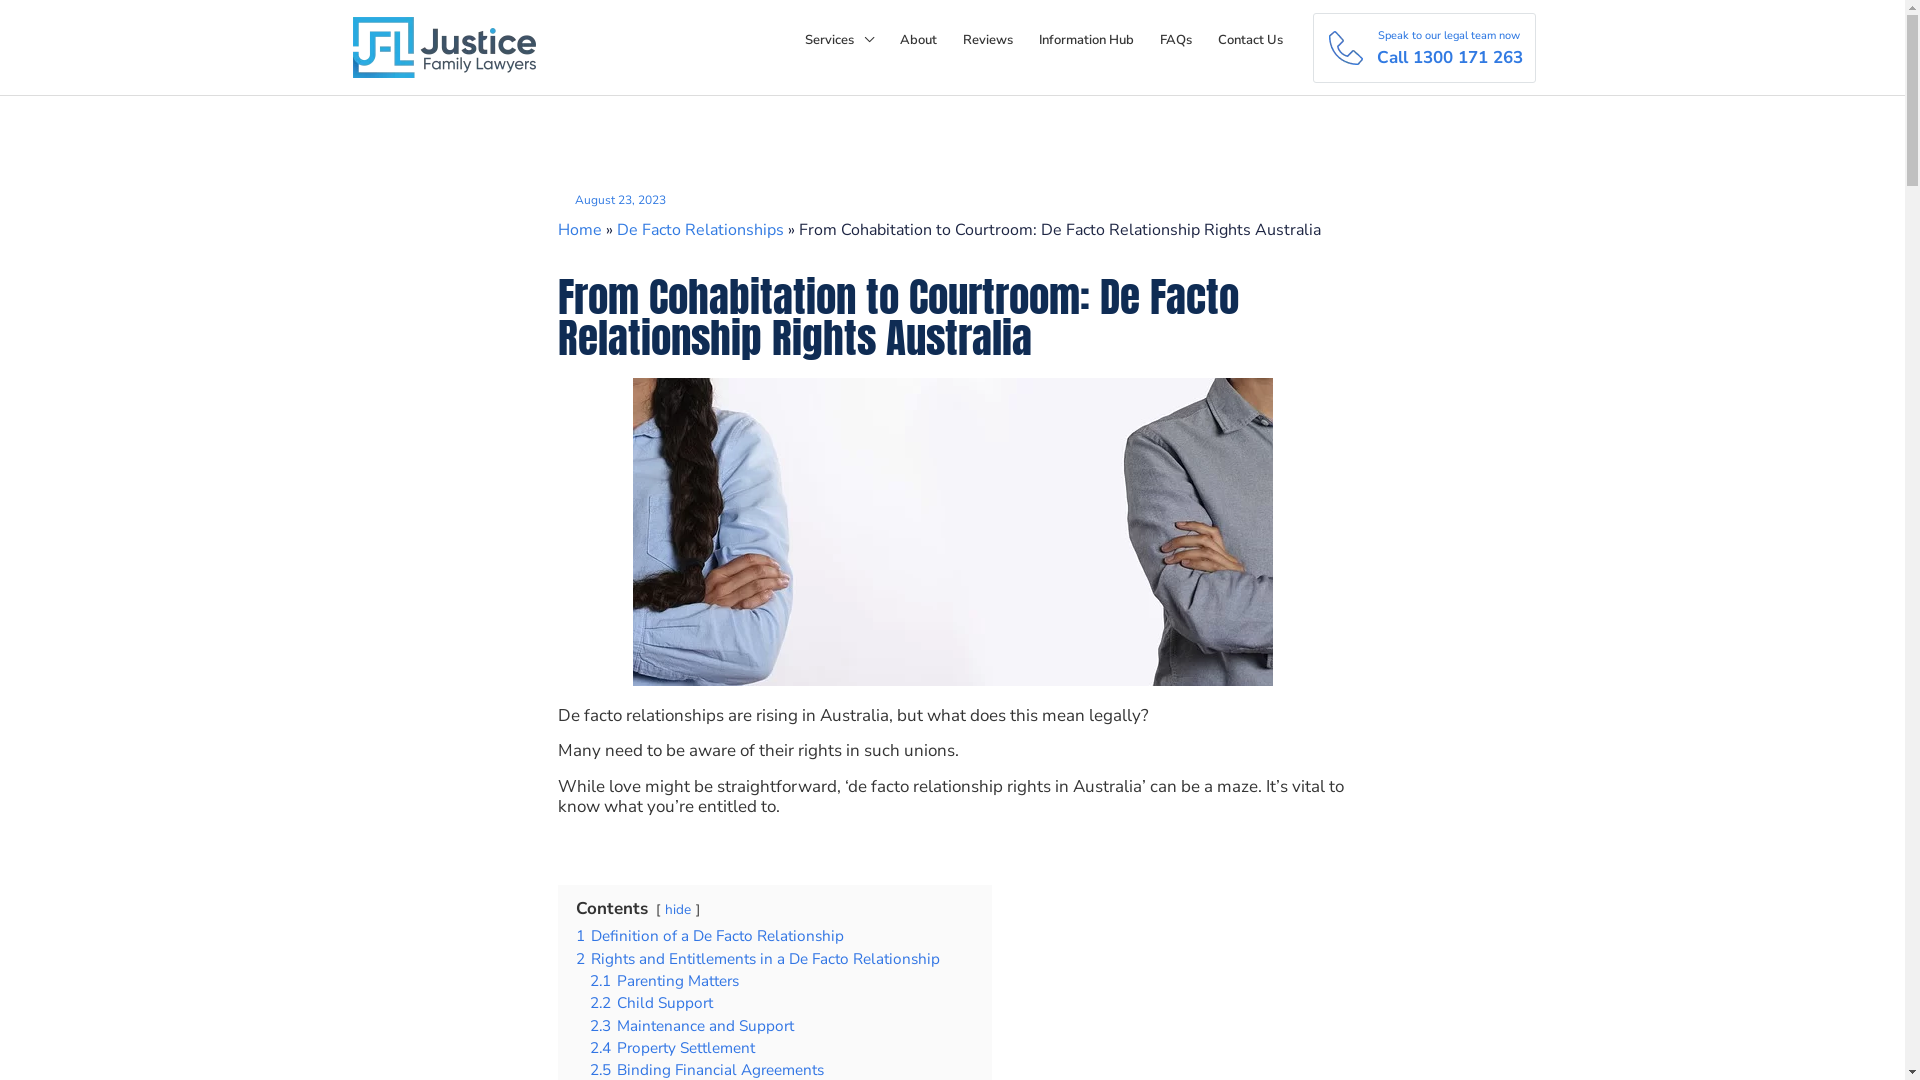  What do you see at coordinates (1250, 40) in the screenshot?
I see `Contact Us` at bounding box center [1250, 40].